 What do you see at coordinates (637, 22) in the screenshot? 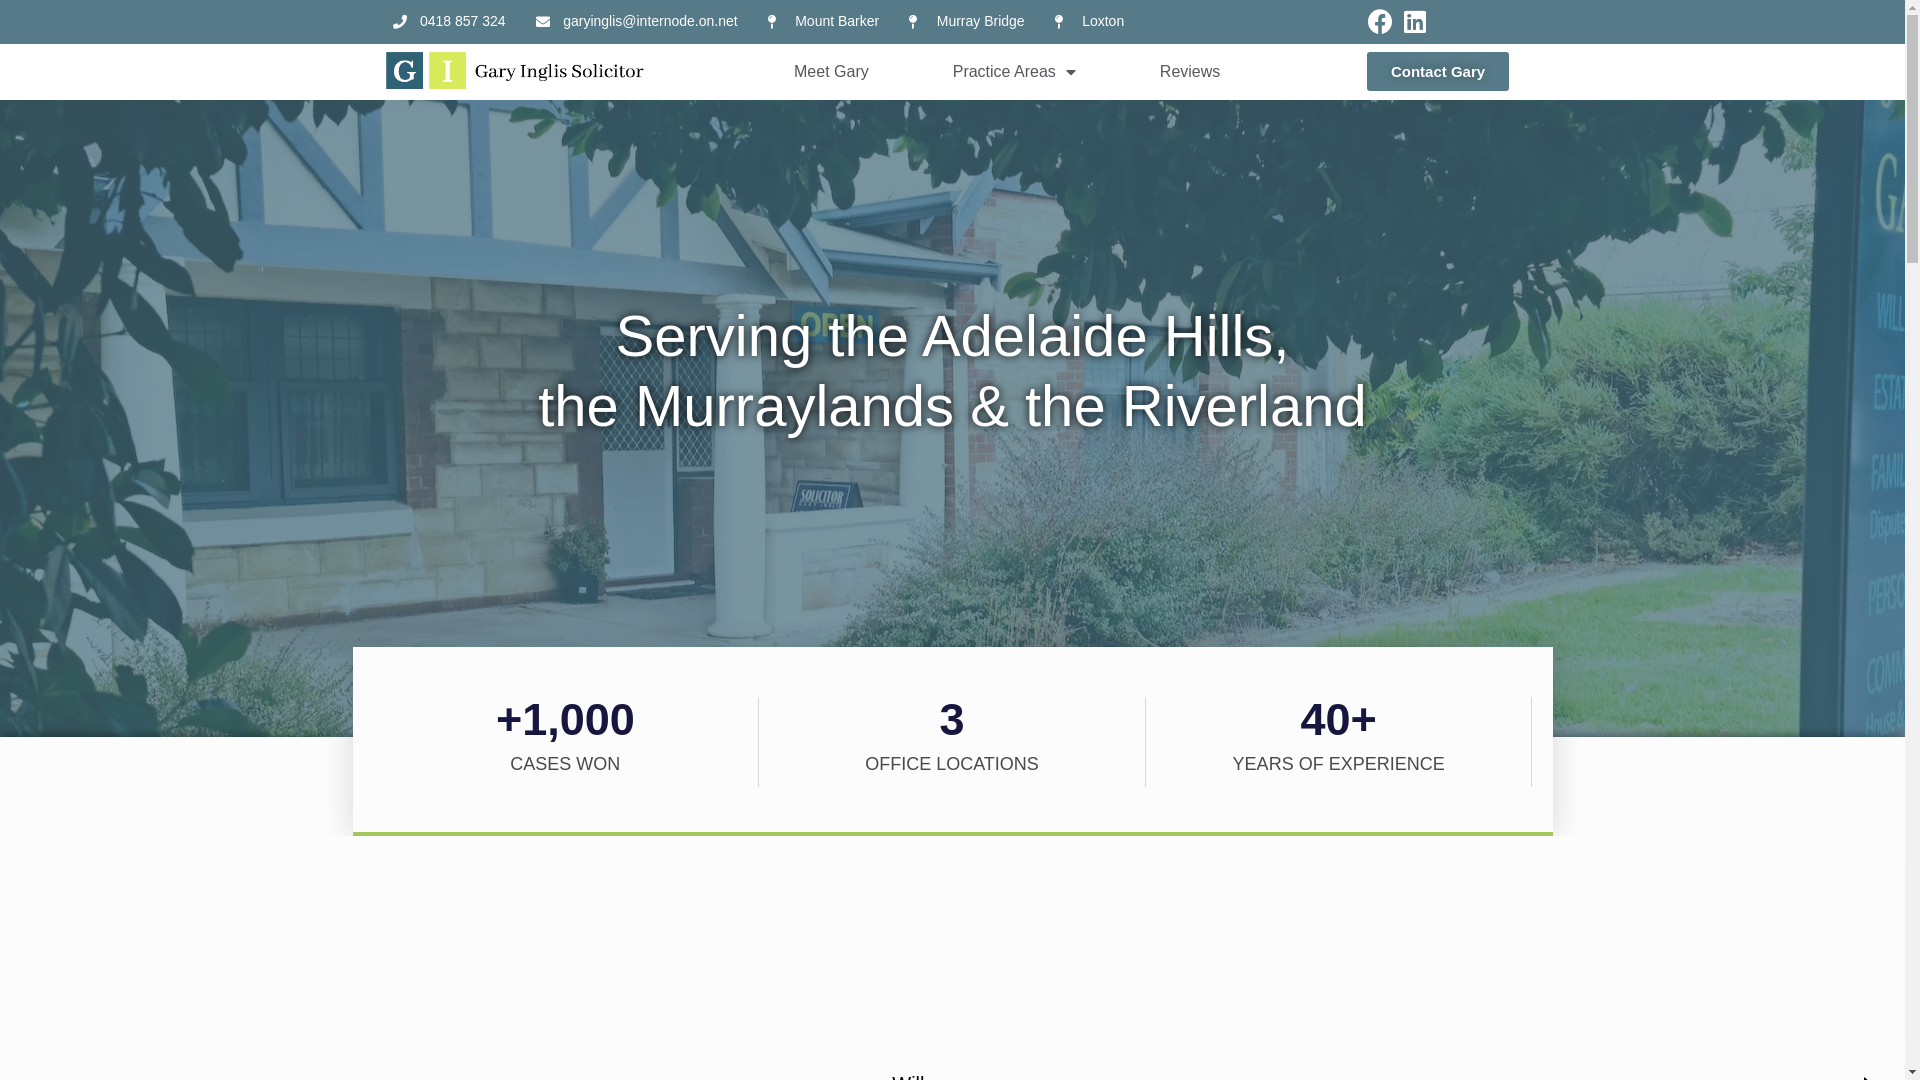
I see `garyinglis@internode.on.net` at bounding box center [637, 22].